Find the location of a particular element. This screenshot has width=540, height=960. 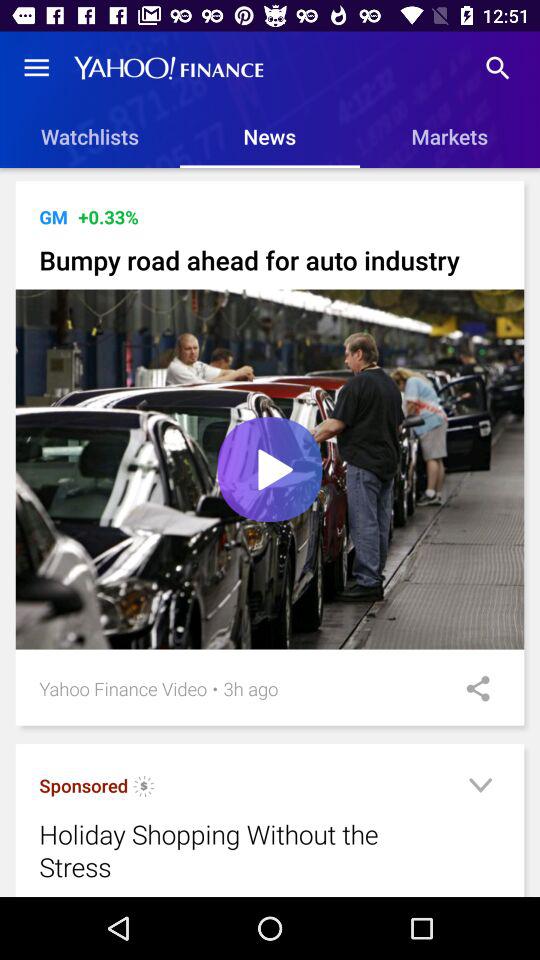

scroll to the gm icon is located at coordinates (53, 216).